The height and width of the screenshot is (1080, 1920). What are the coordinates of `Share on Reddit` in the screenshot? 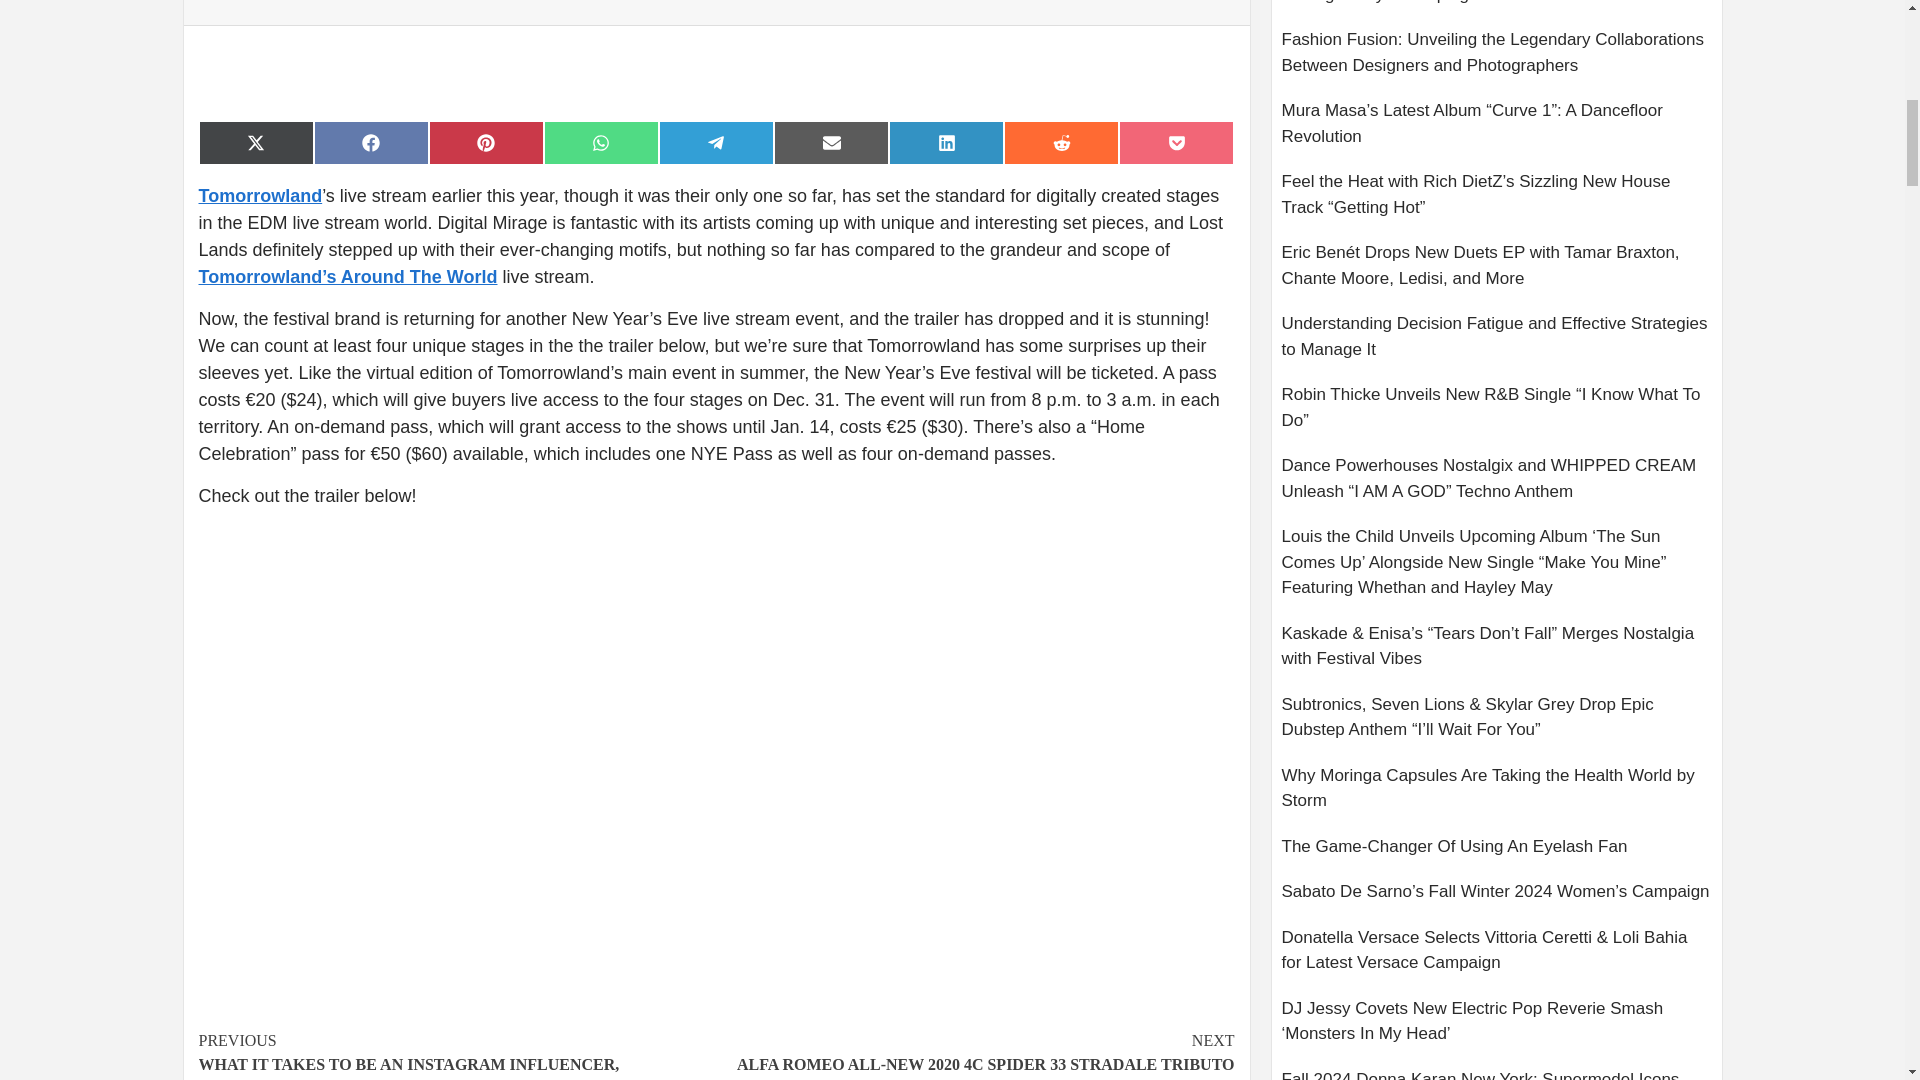 It's located at (260, 196).